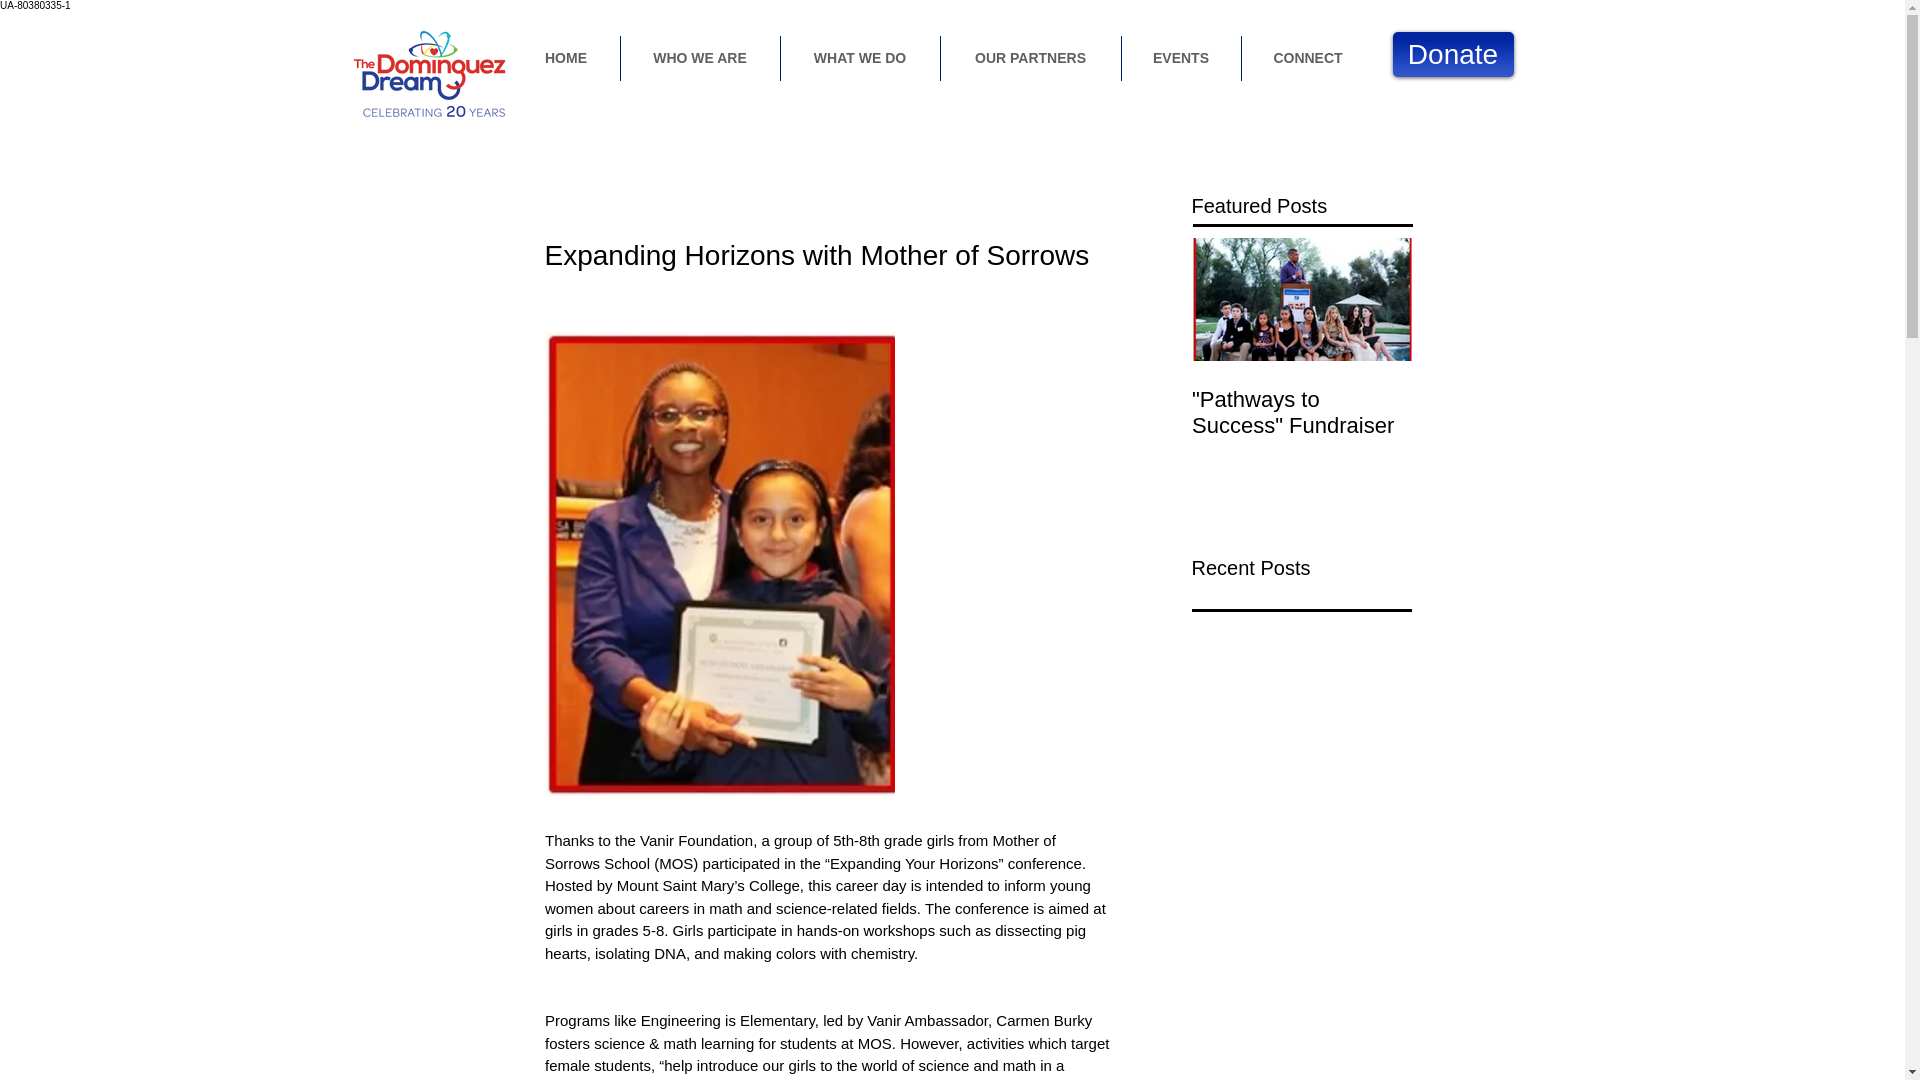 This screenshot has width=1920, height=1080. I want to click on WHO WE ARE, so click(700, 58).